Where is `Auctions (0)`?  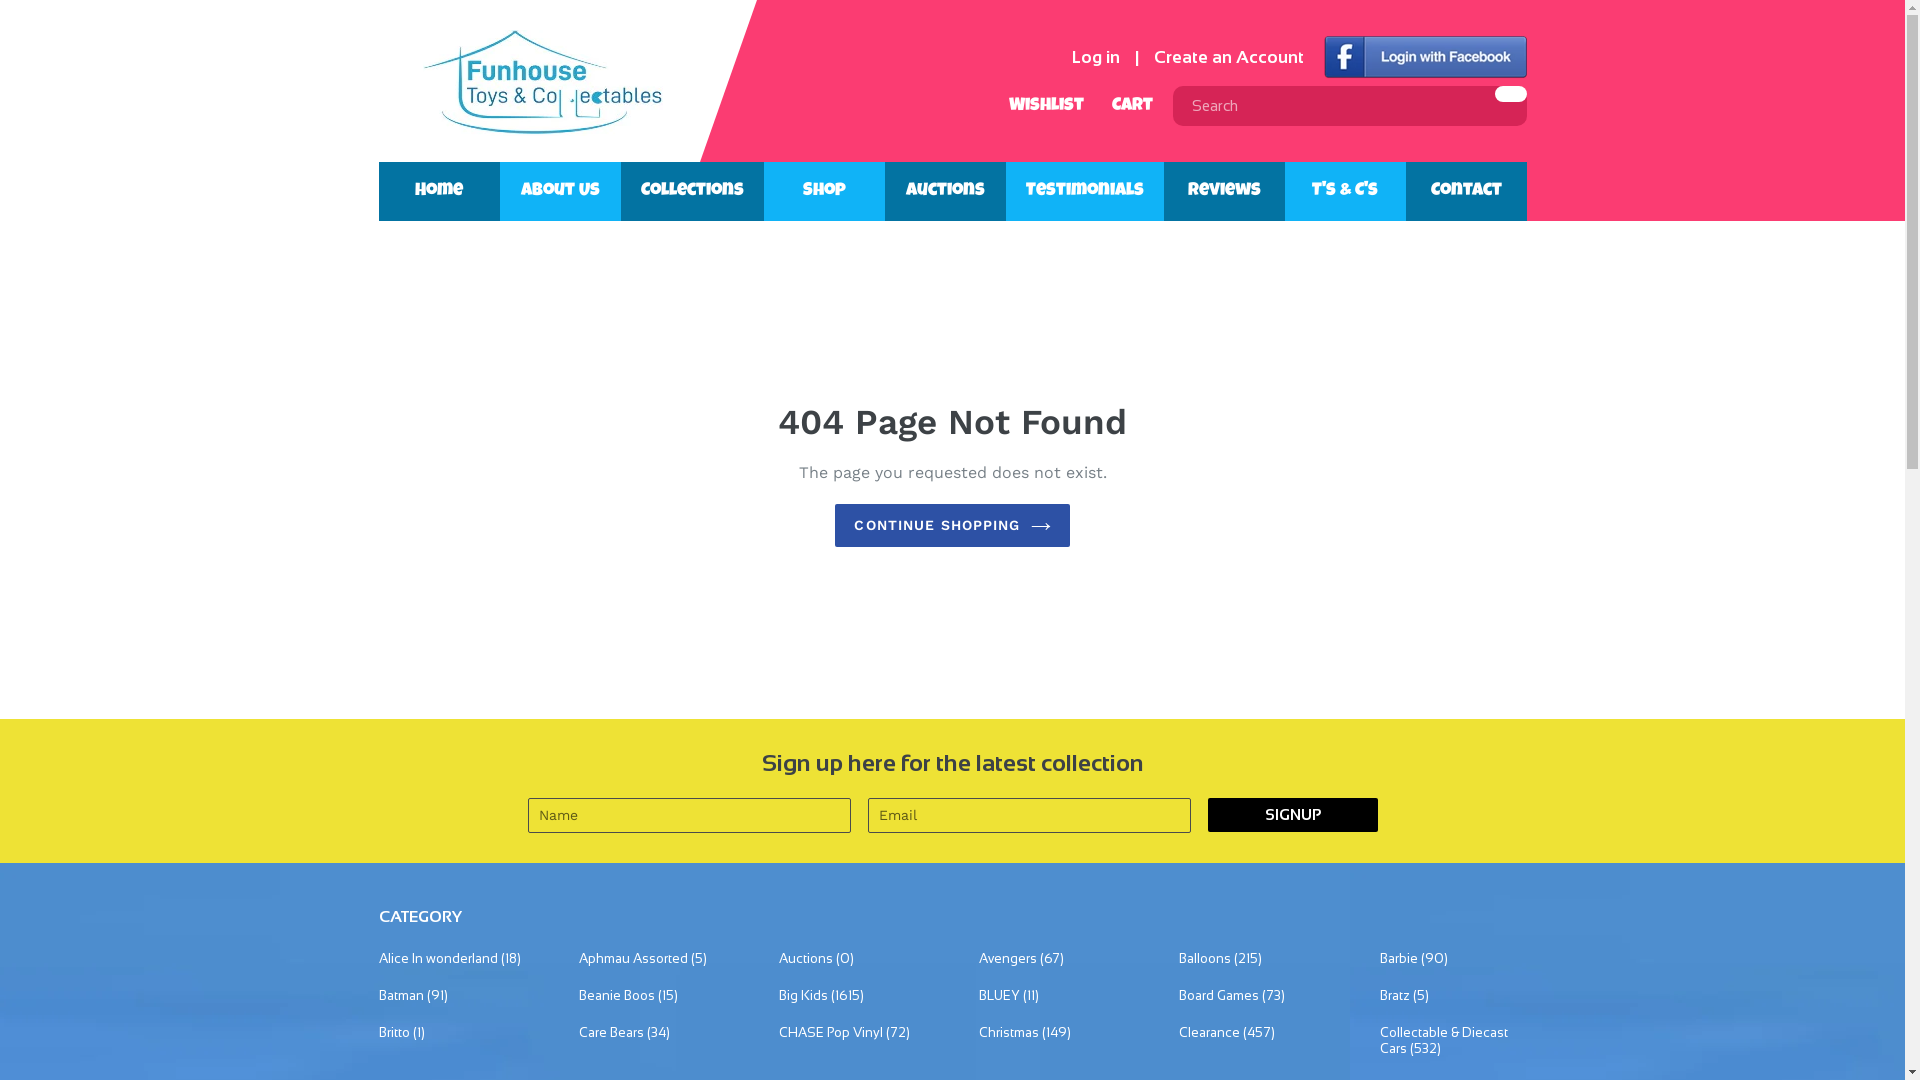 Auctions (0) is located at coordinates (852, 960).